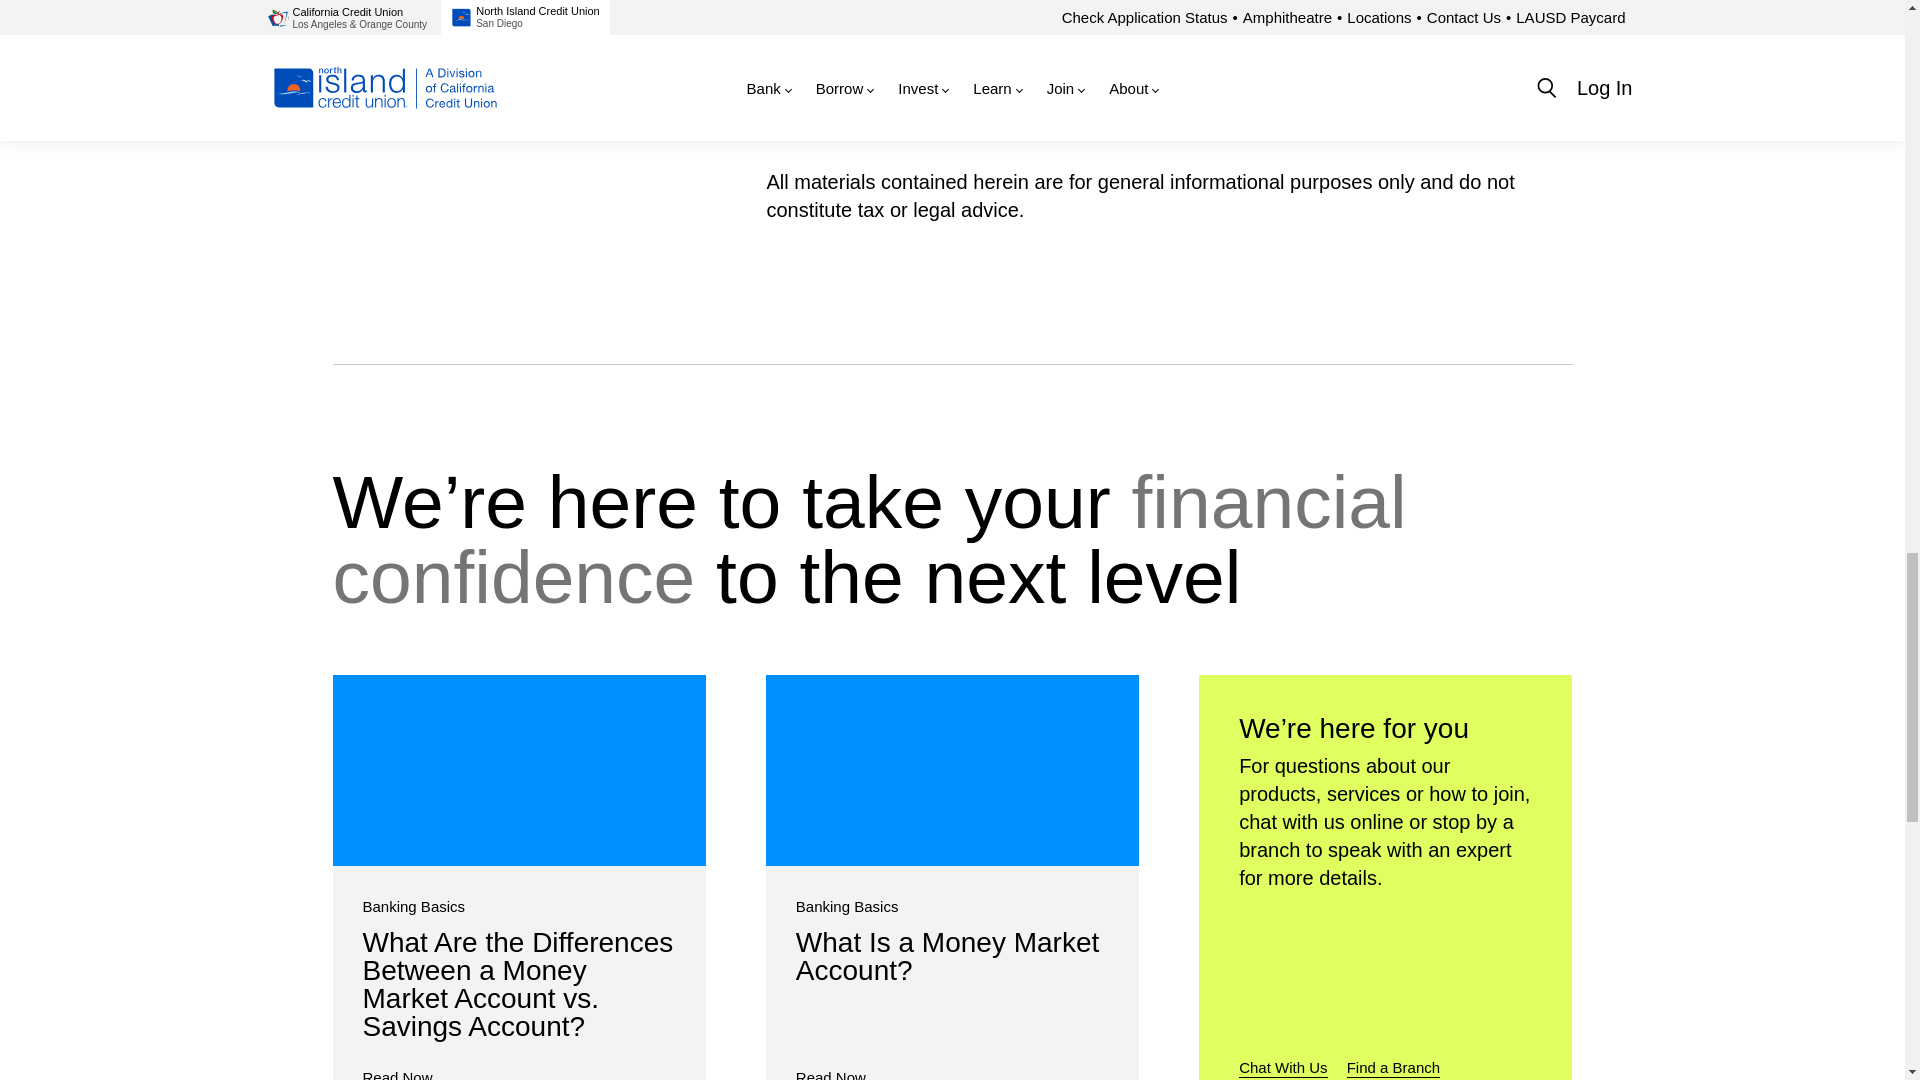 The image size is (1920, 1080). Describe the element at coordinates (1282, 1067) in the screenshot. I see `Chat With Us` at that location.